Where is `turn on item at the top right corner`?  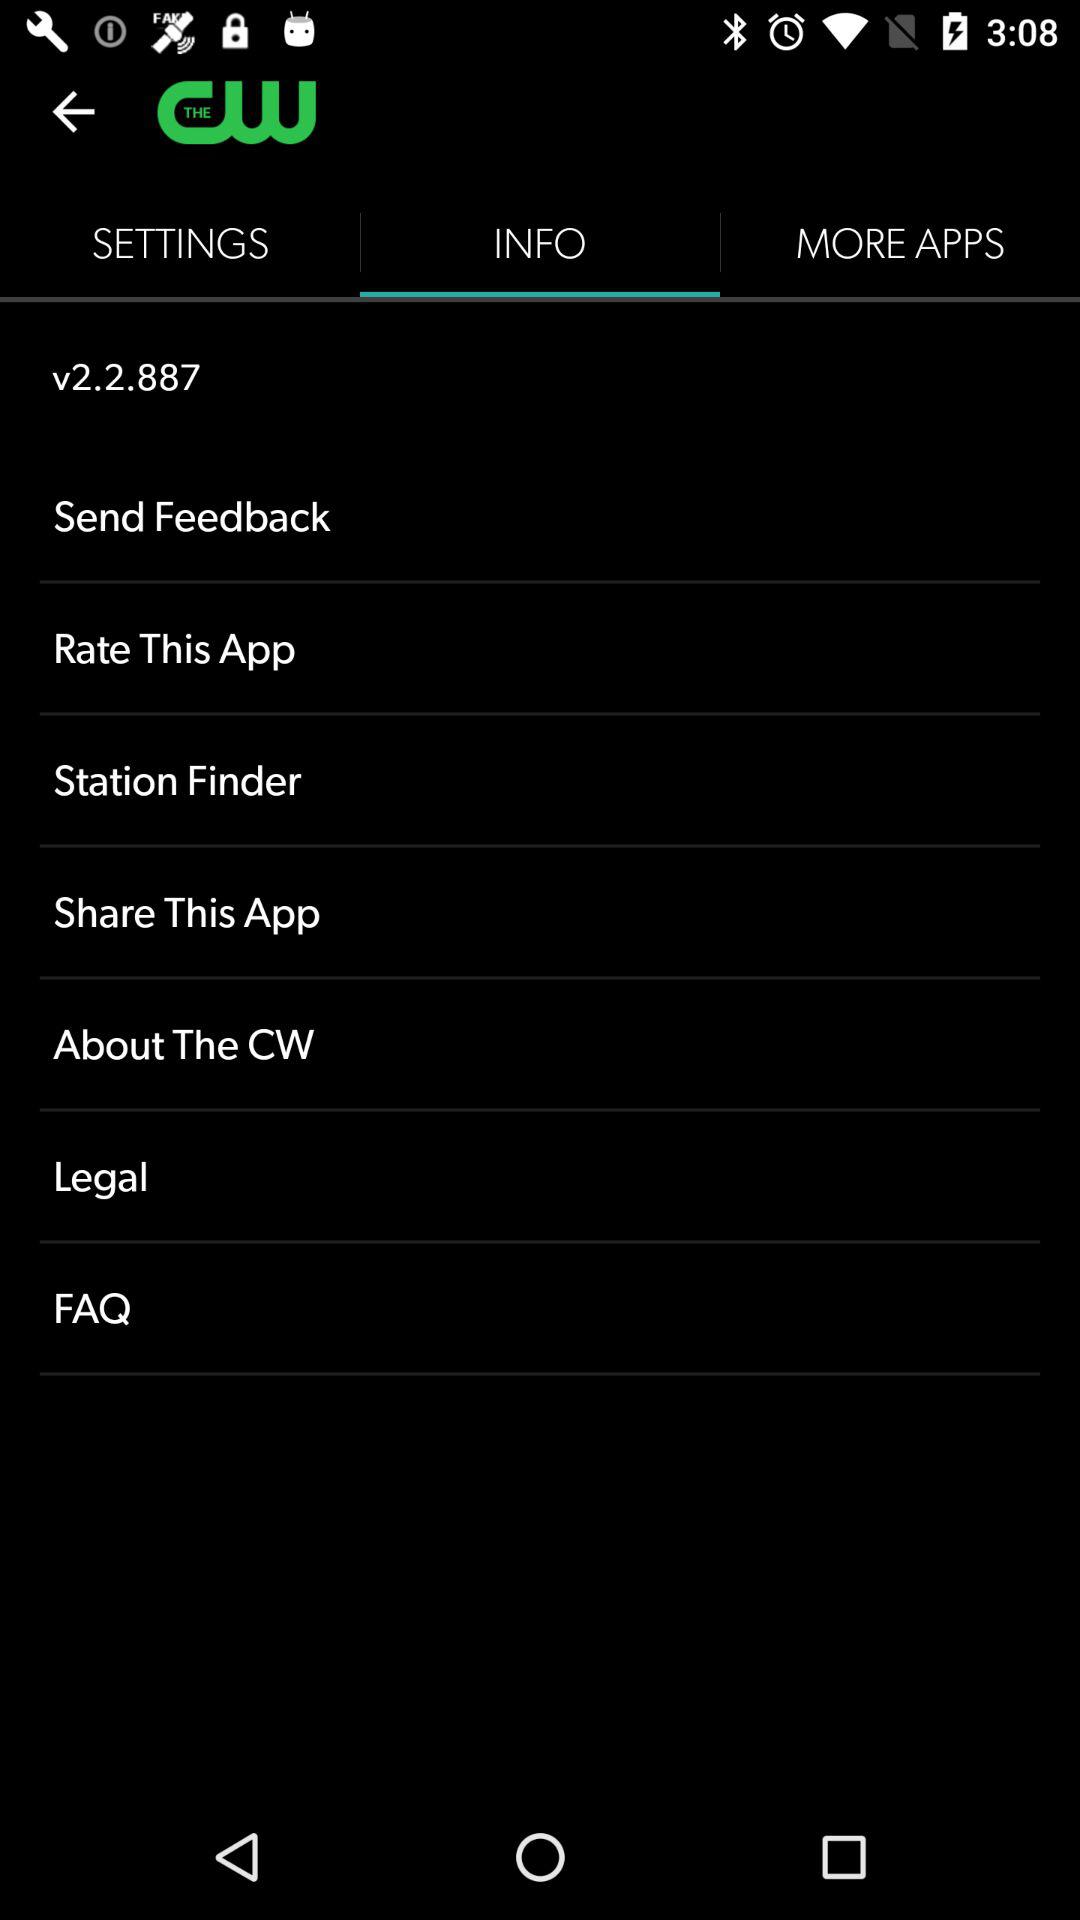 turn on item at the top right corner is located at coordinates (900, 242).